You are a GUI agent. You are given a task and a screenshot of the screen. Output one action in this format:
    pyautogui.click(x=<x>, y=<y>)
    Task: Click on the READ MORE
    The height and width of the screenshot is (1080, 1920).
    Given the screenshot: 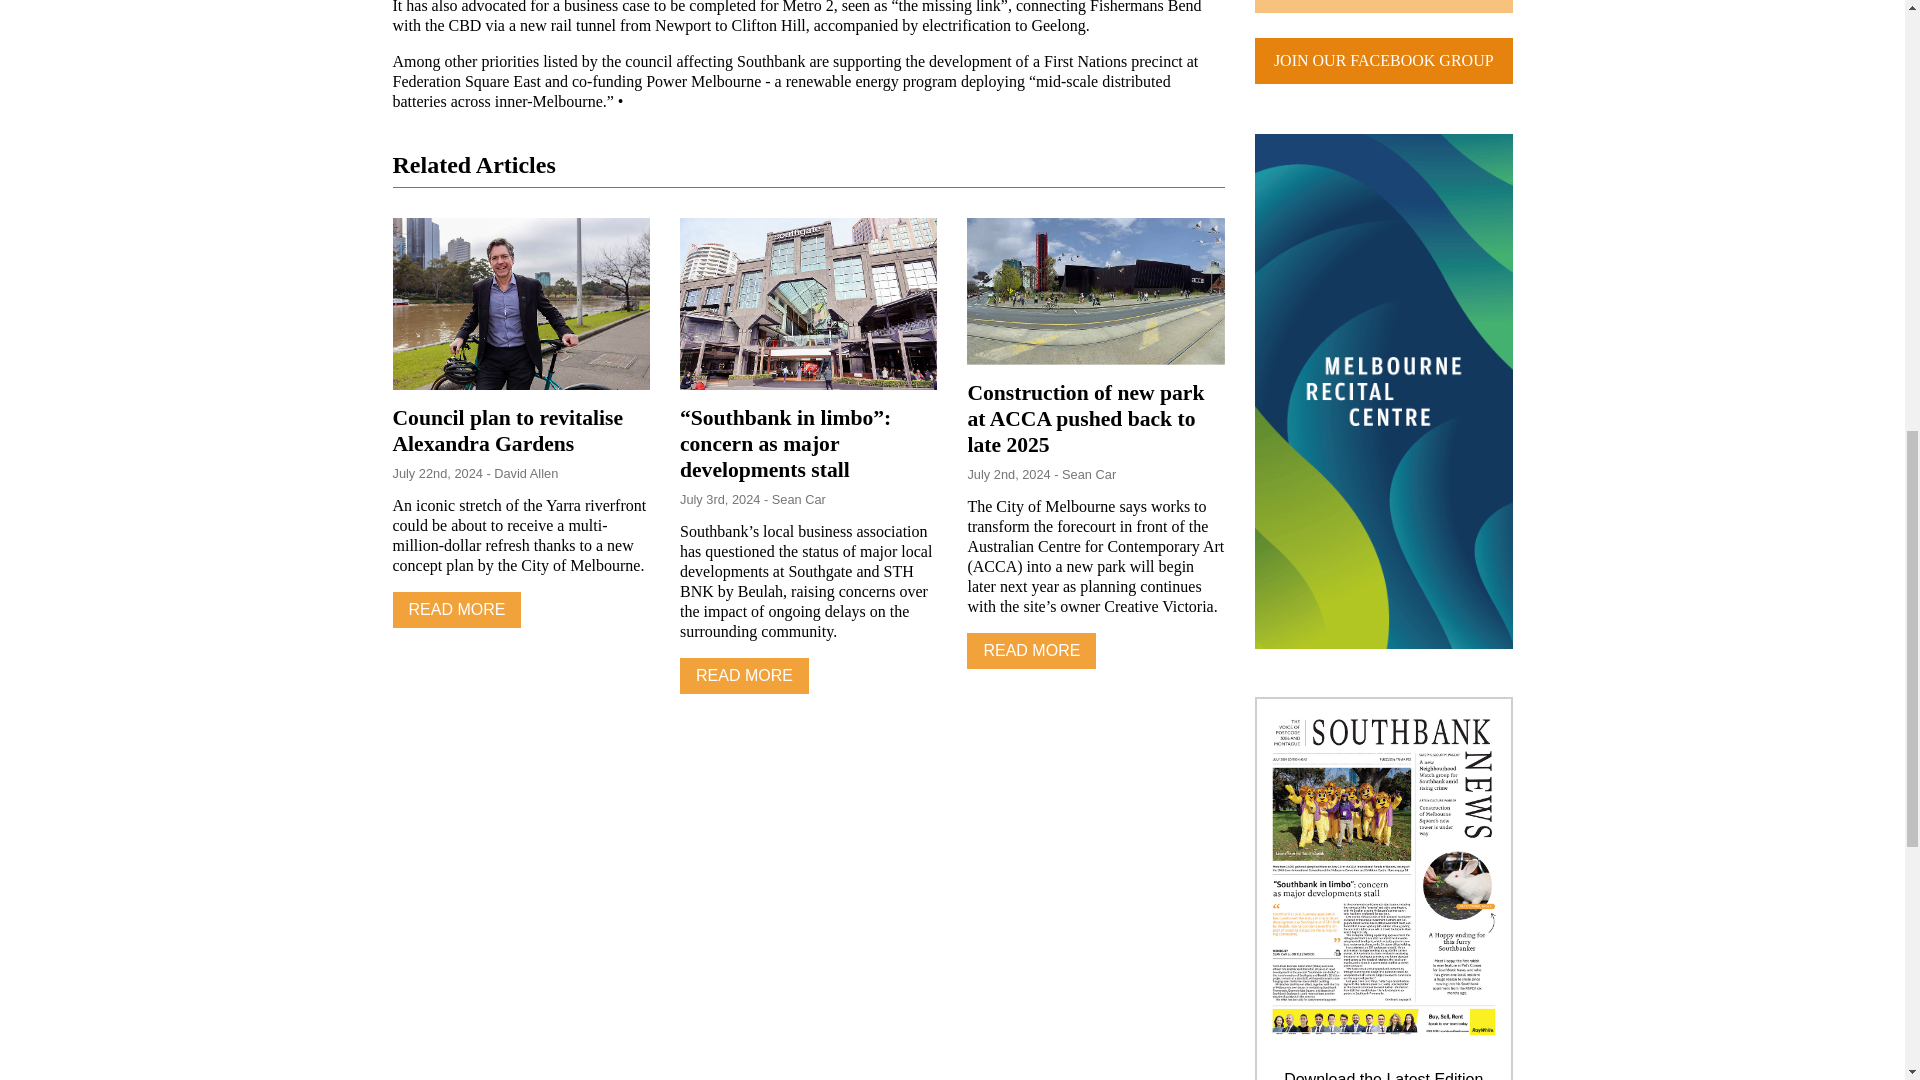 What is the action you would take?
    pyautogui.click(x=456, y=609)
    